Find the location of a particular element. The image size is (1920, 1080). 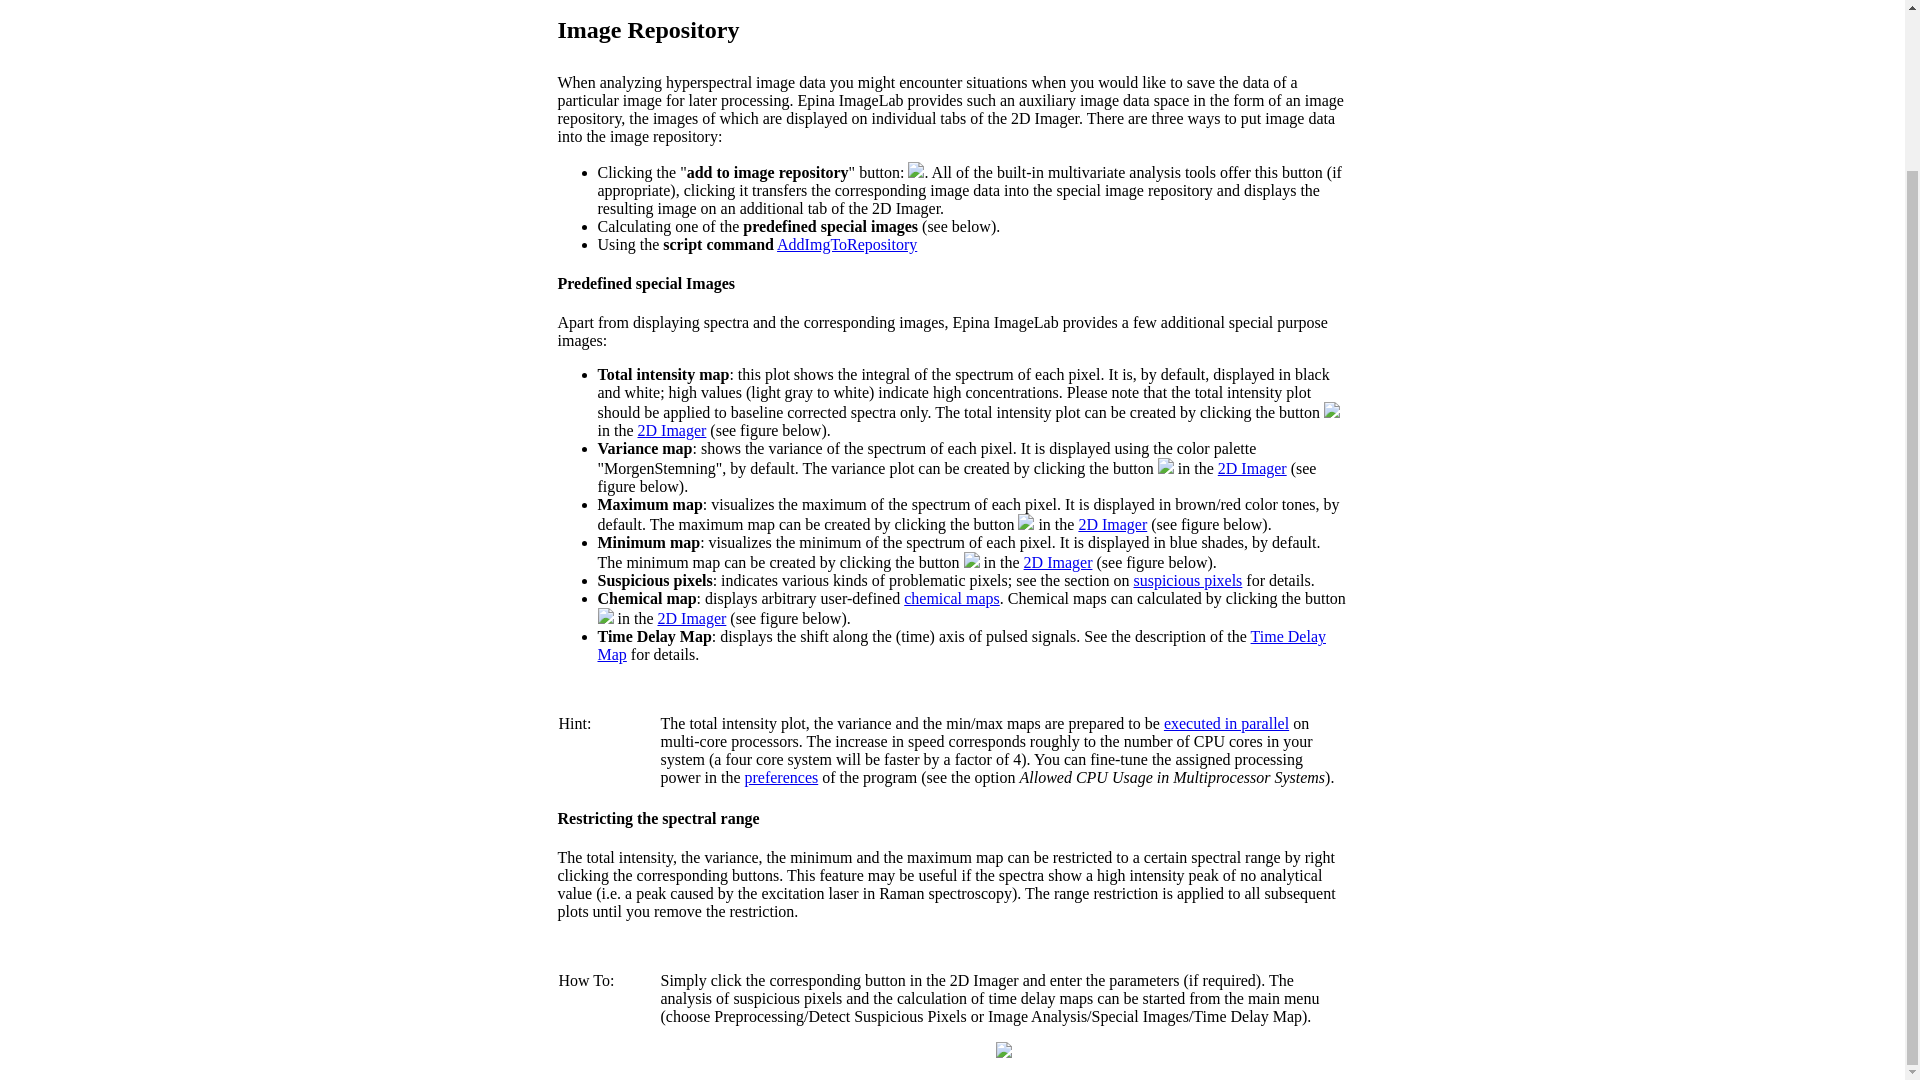

suspicious pixels is located at coordinates (1187, 580).